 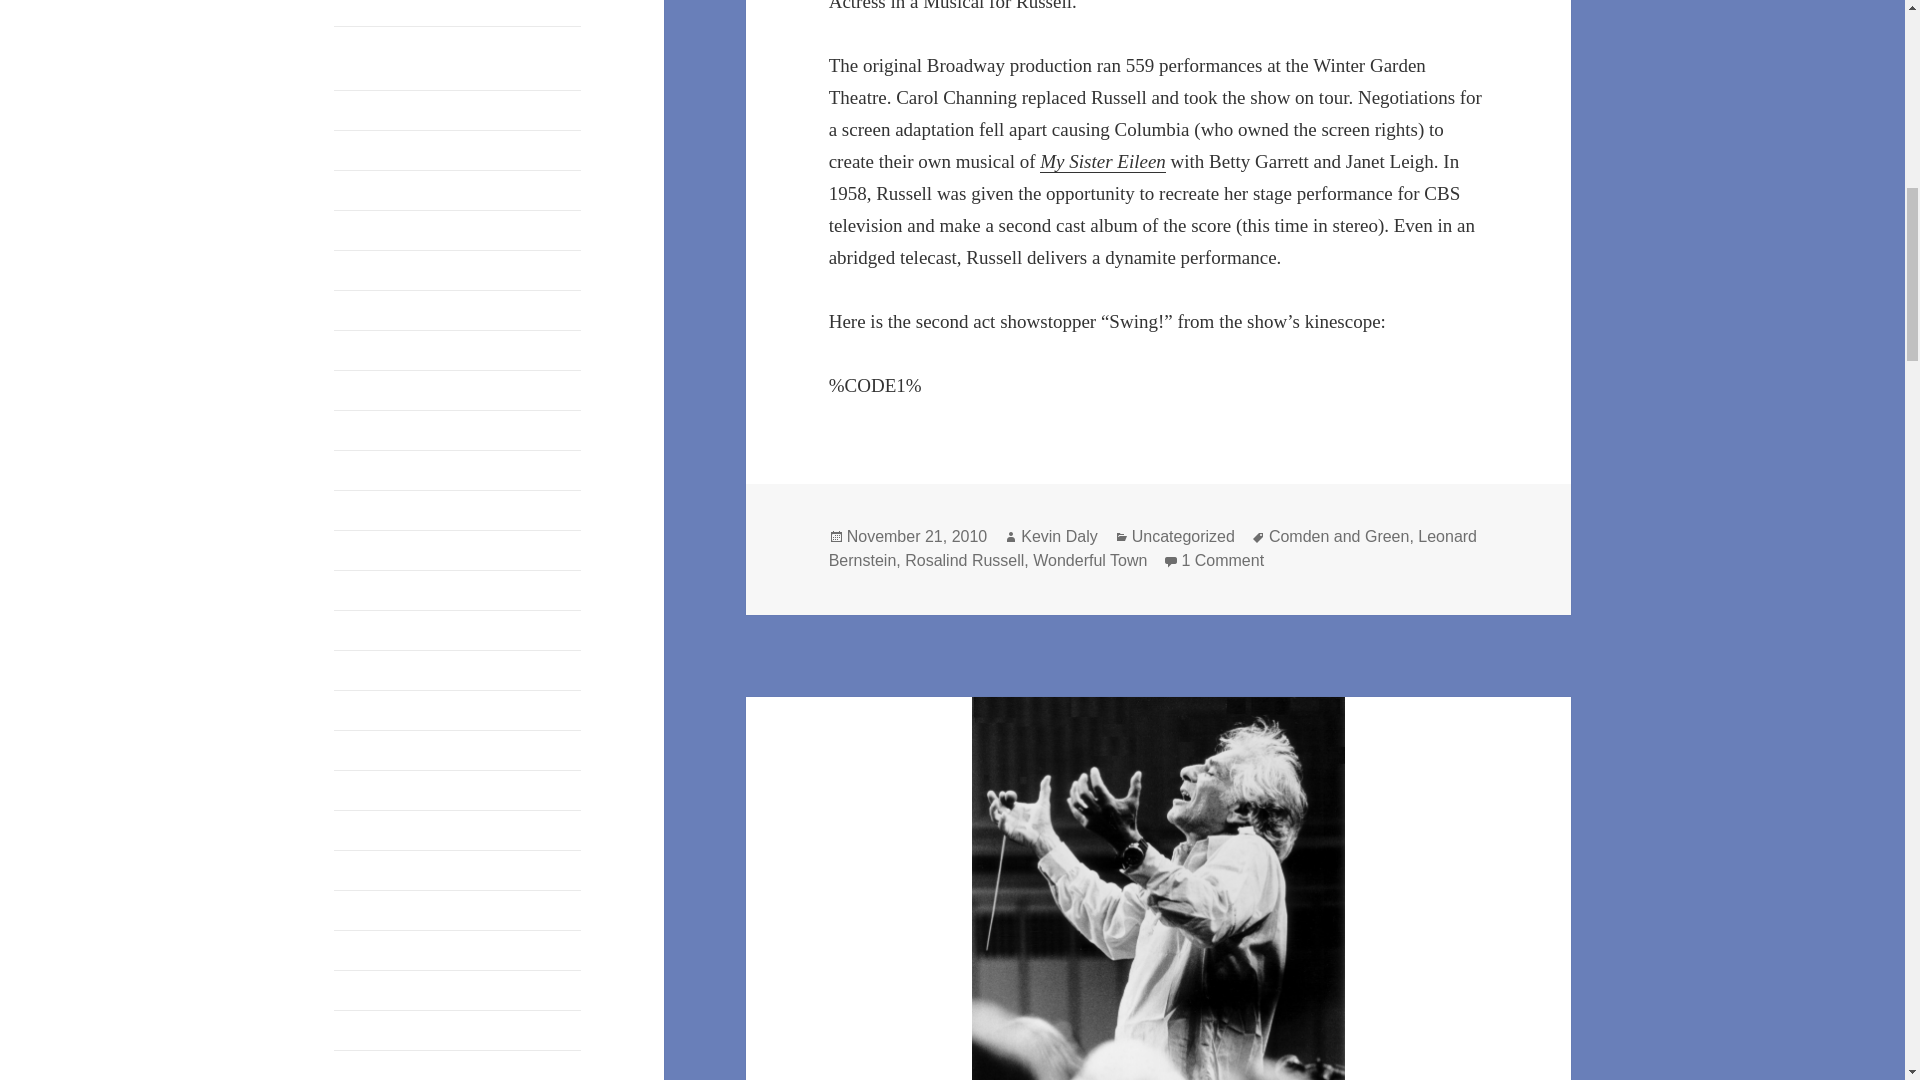 What do you see at coordinates (370, 789) in the screenshot?
I see `Stage Buzz` at bounding box center [370, 789].